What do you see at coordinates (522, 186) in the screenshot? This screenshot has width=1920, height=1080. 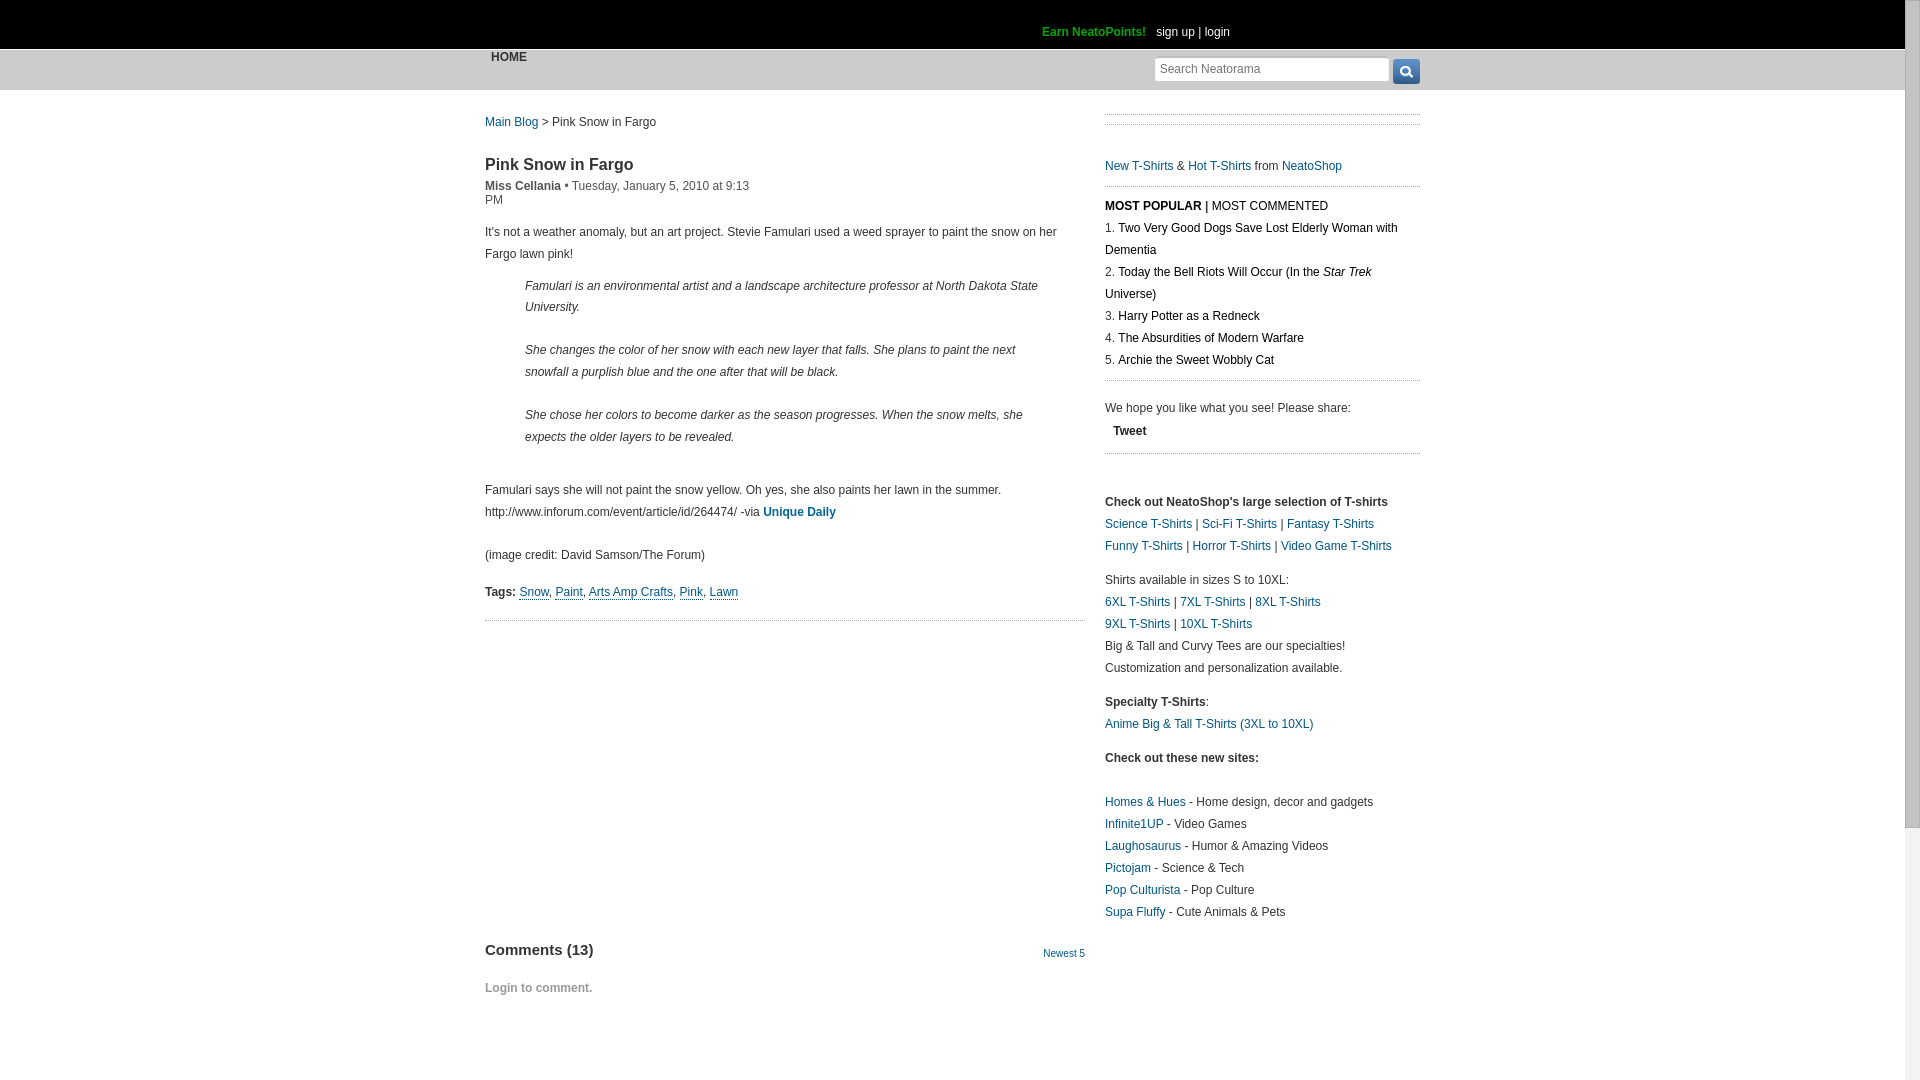 I see `Miss Cellania` at bounding box center [522, 186].